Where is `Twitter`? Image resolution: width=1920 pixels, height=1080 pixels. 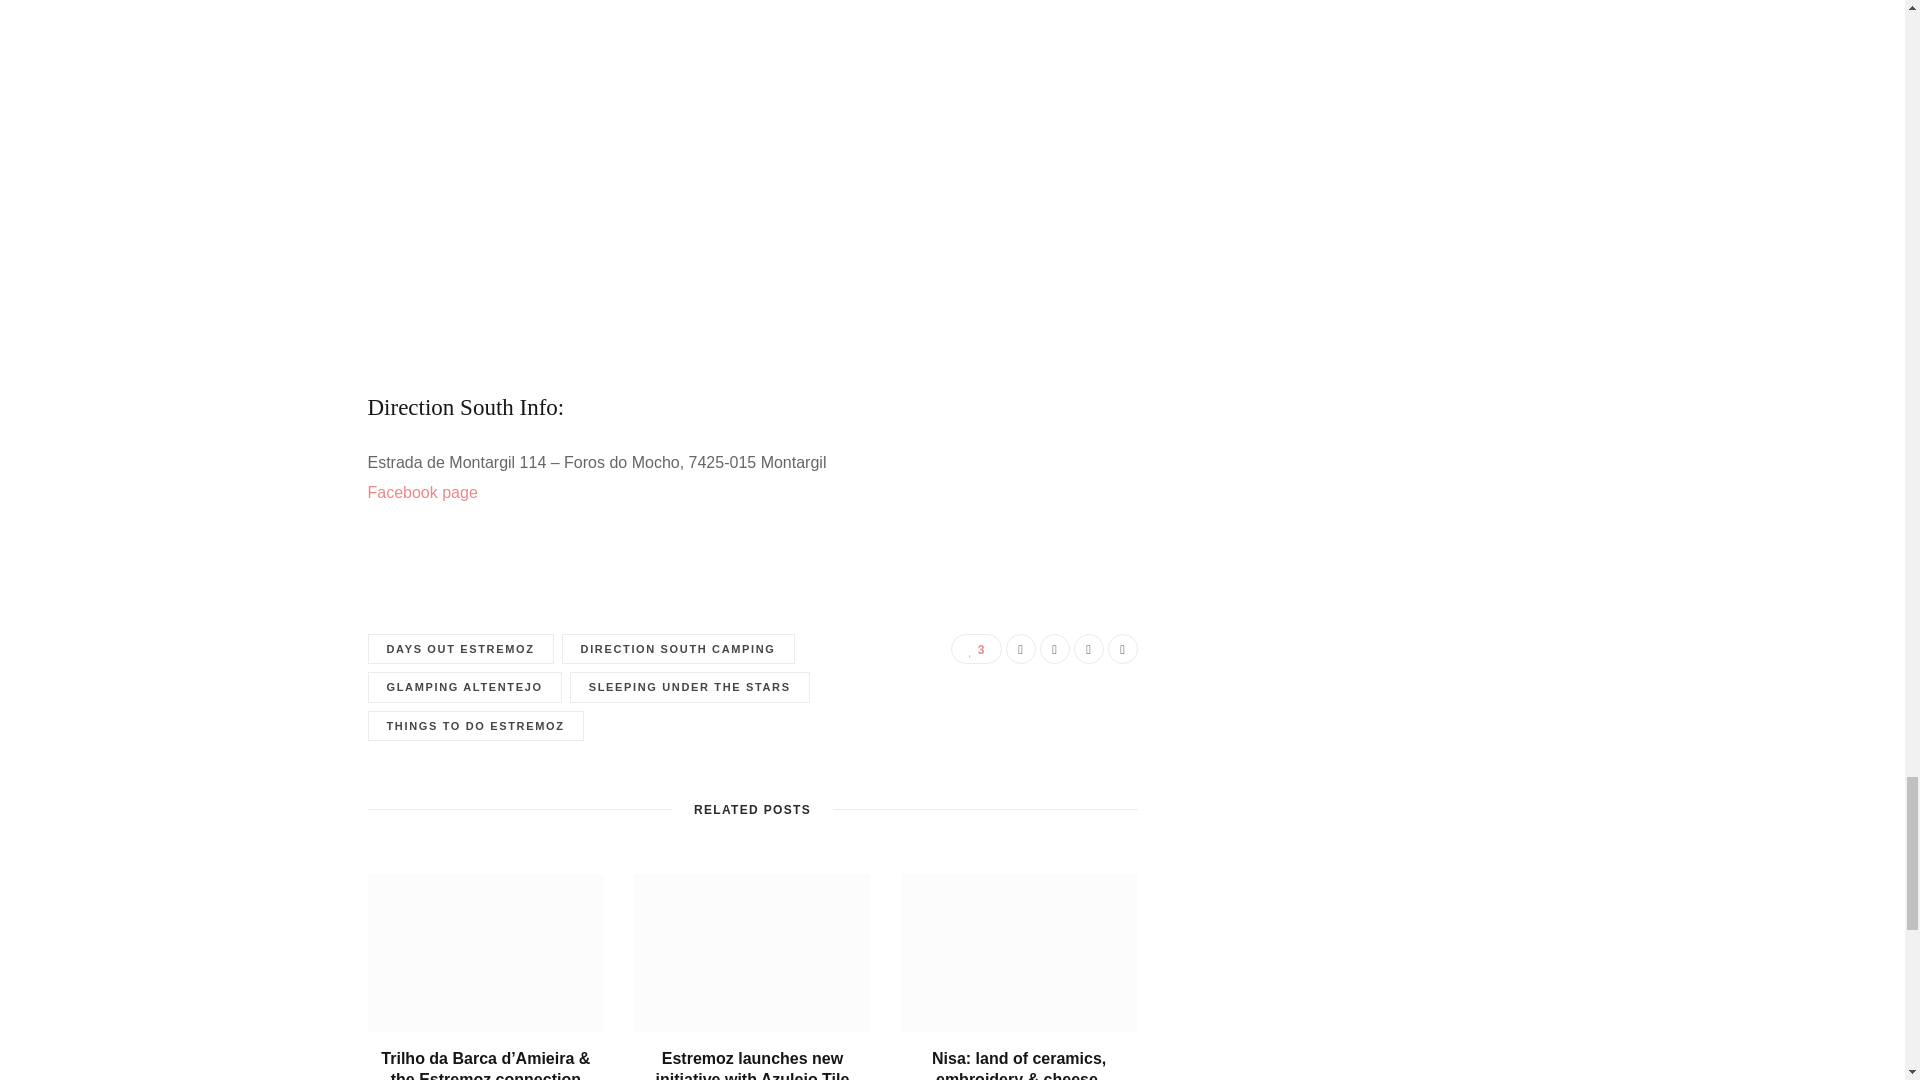 Twitter is located at coordinates (1054, 648).